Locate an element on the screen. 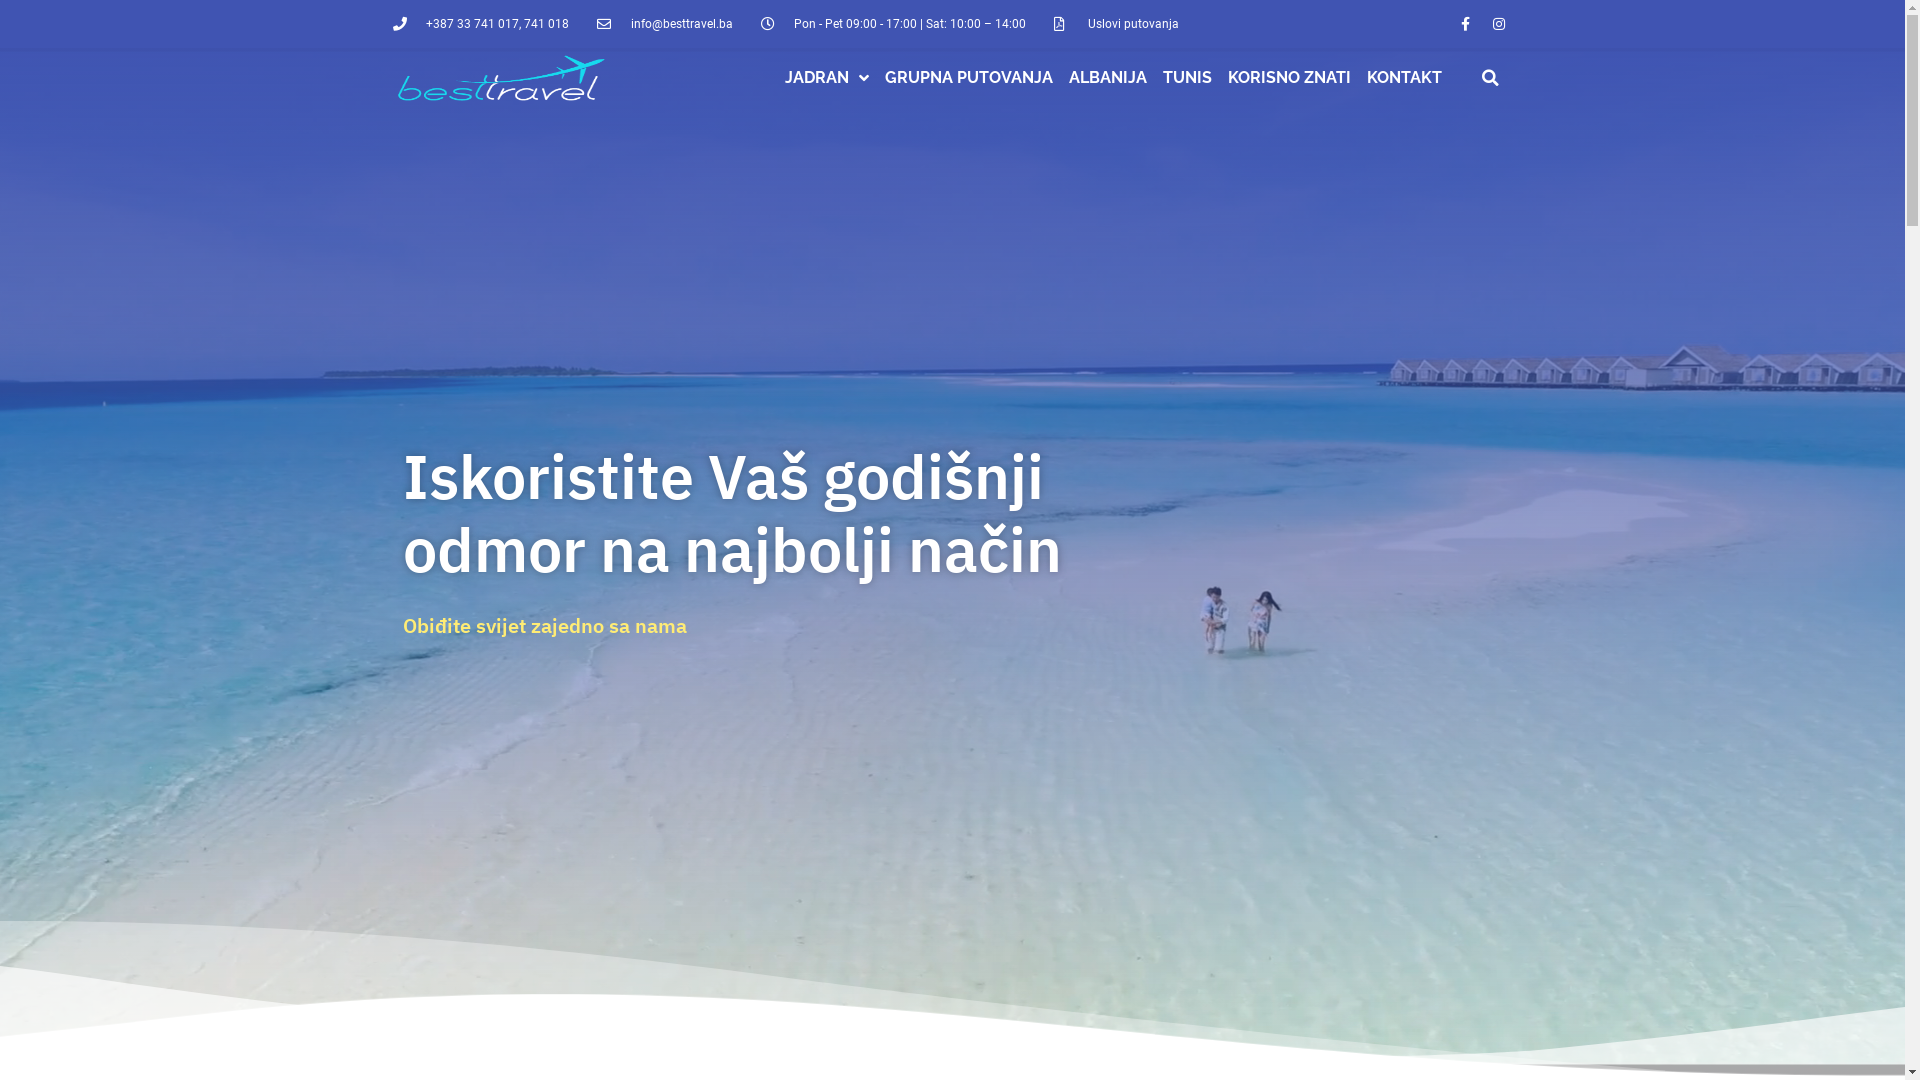 The width and height of the screenshot is (1920, 1080). GRUPNA PUTOVANJA is located at coordinates (969, 78).